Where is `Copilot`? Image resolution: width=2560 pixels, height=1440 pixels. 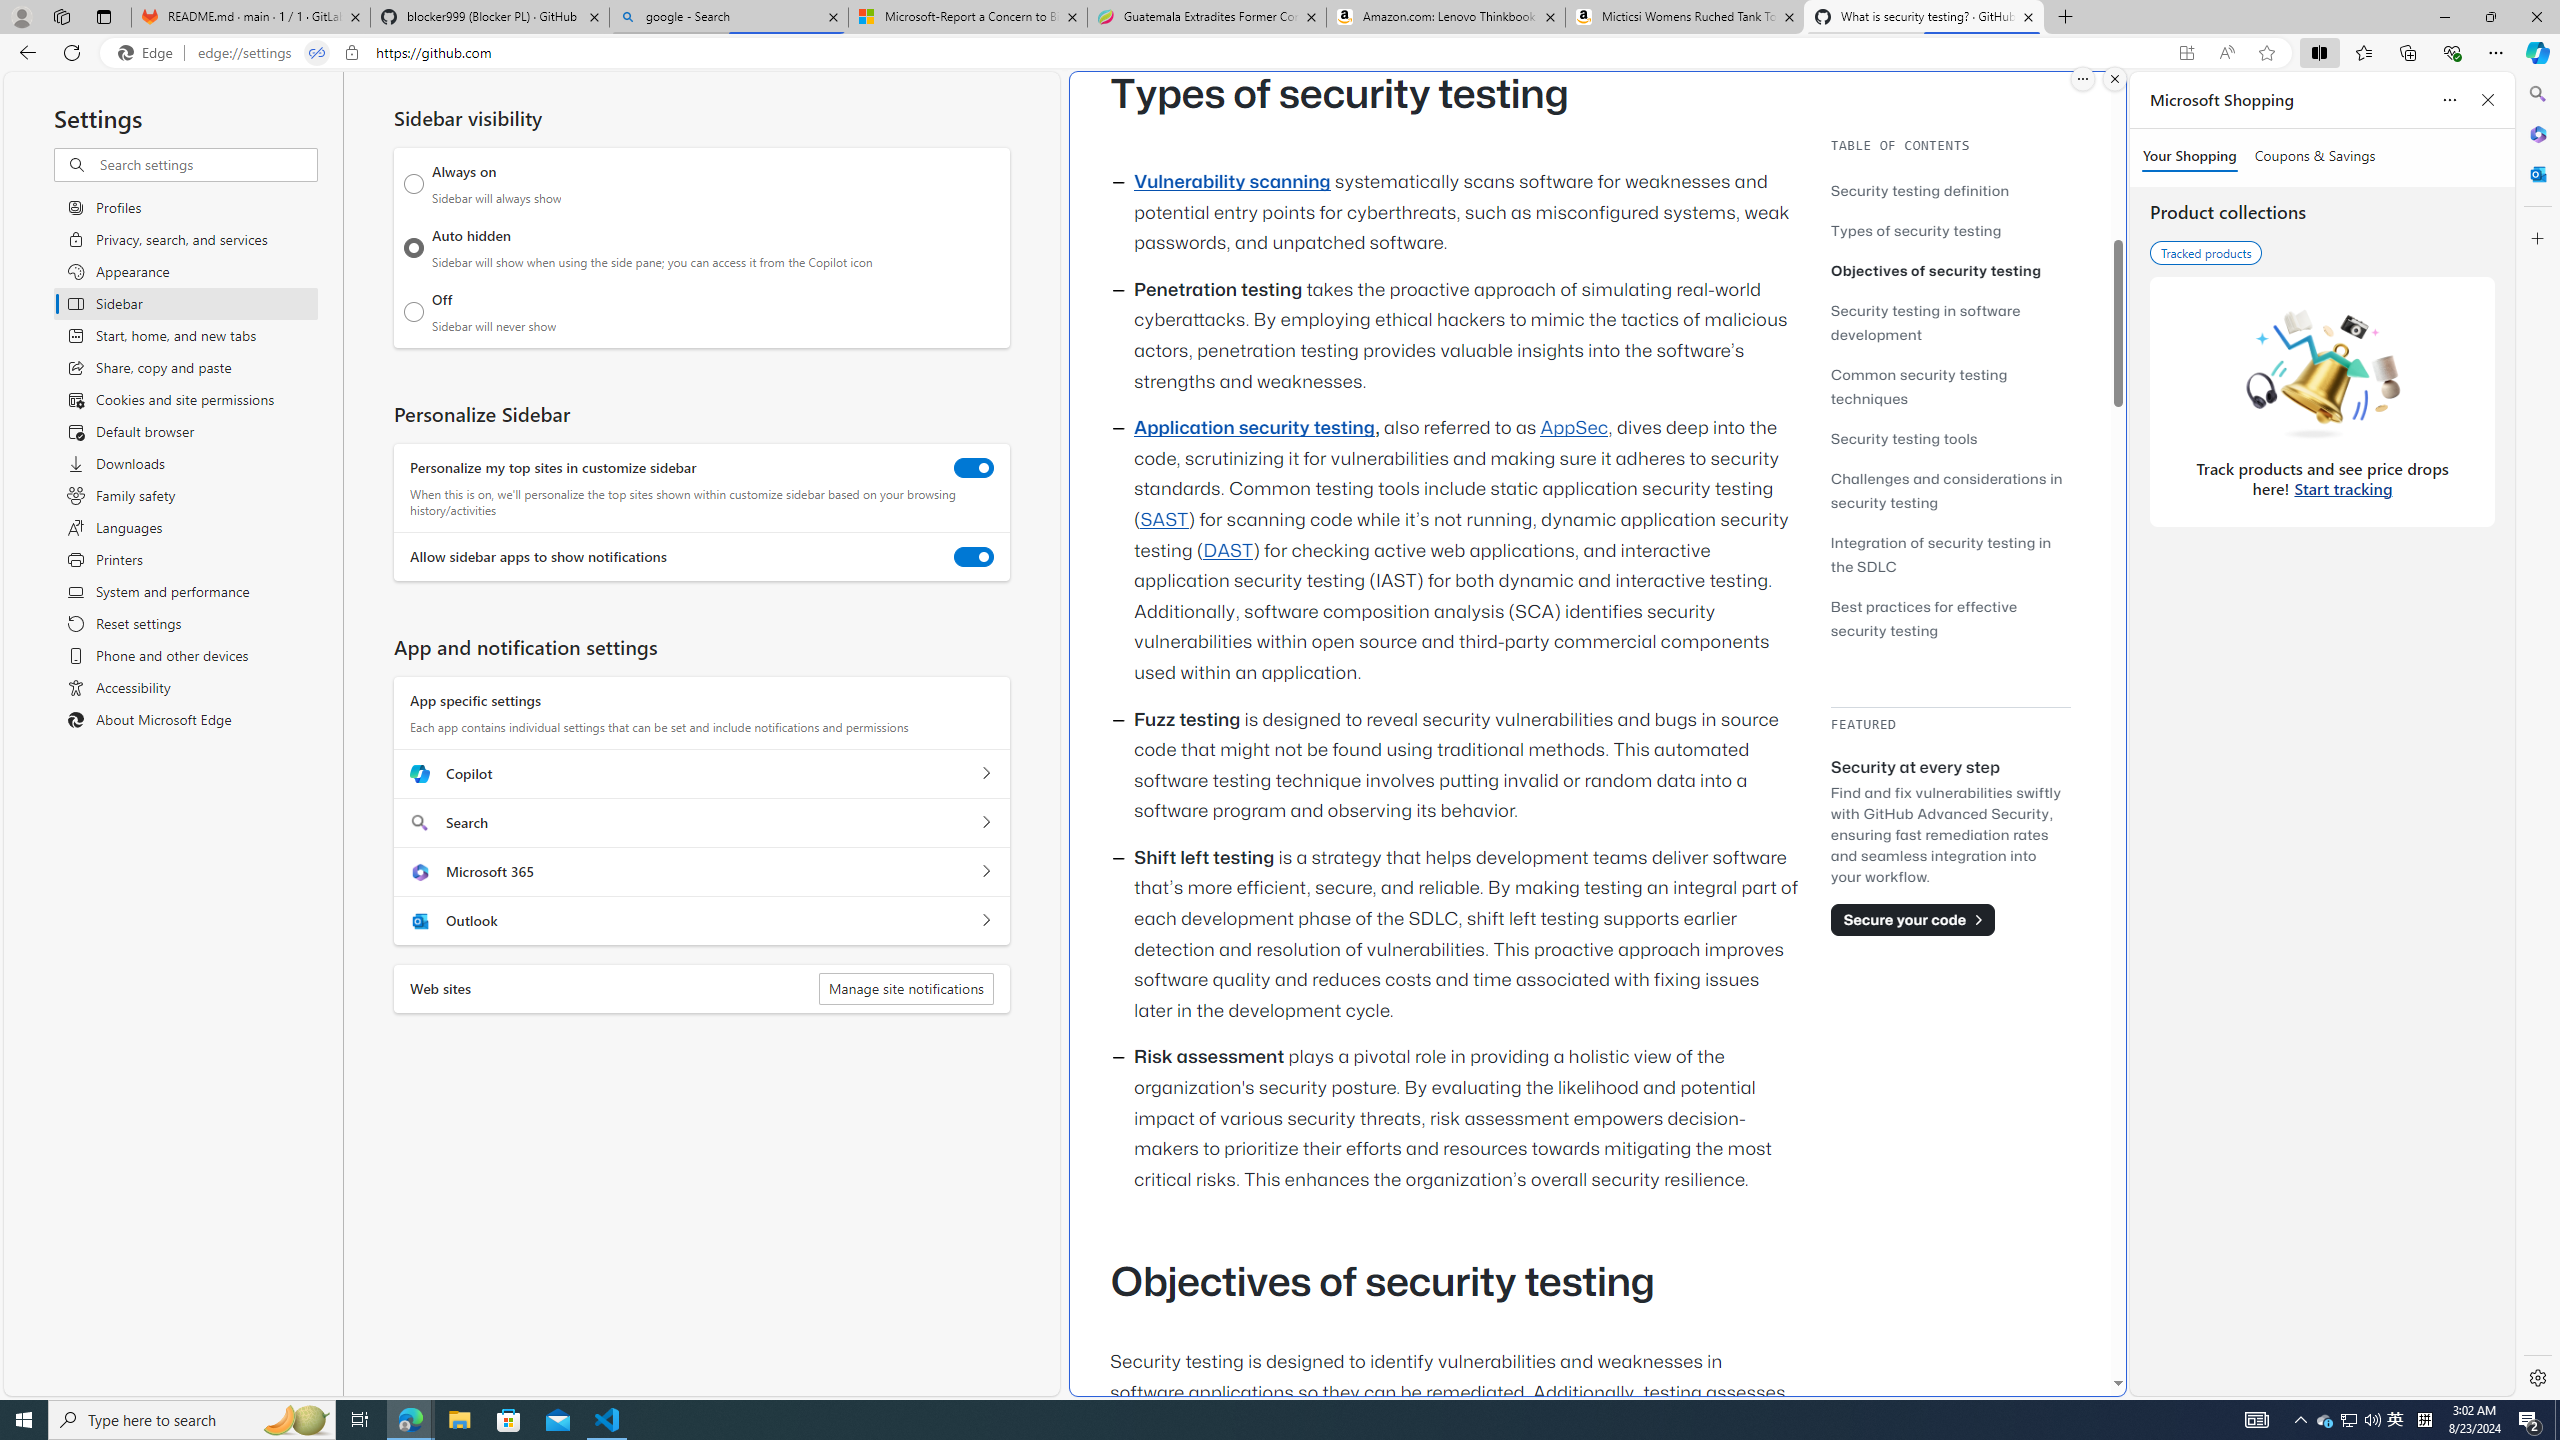
Copilot is located at coordinates (985, 774).